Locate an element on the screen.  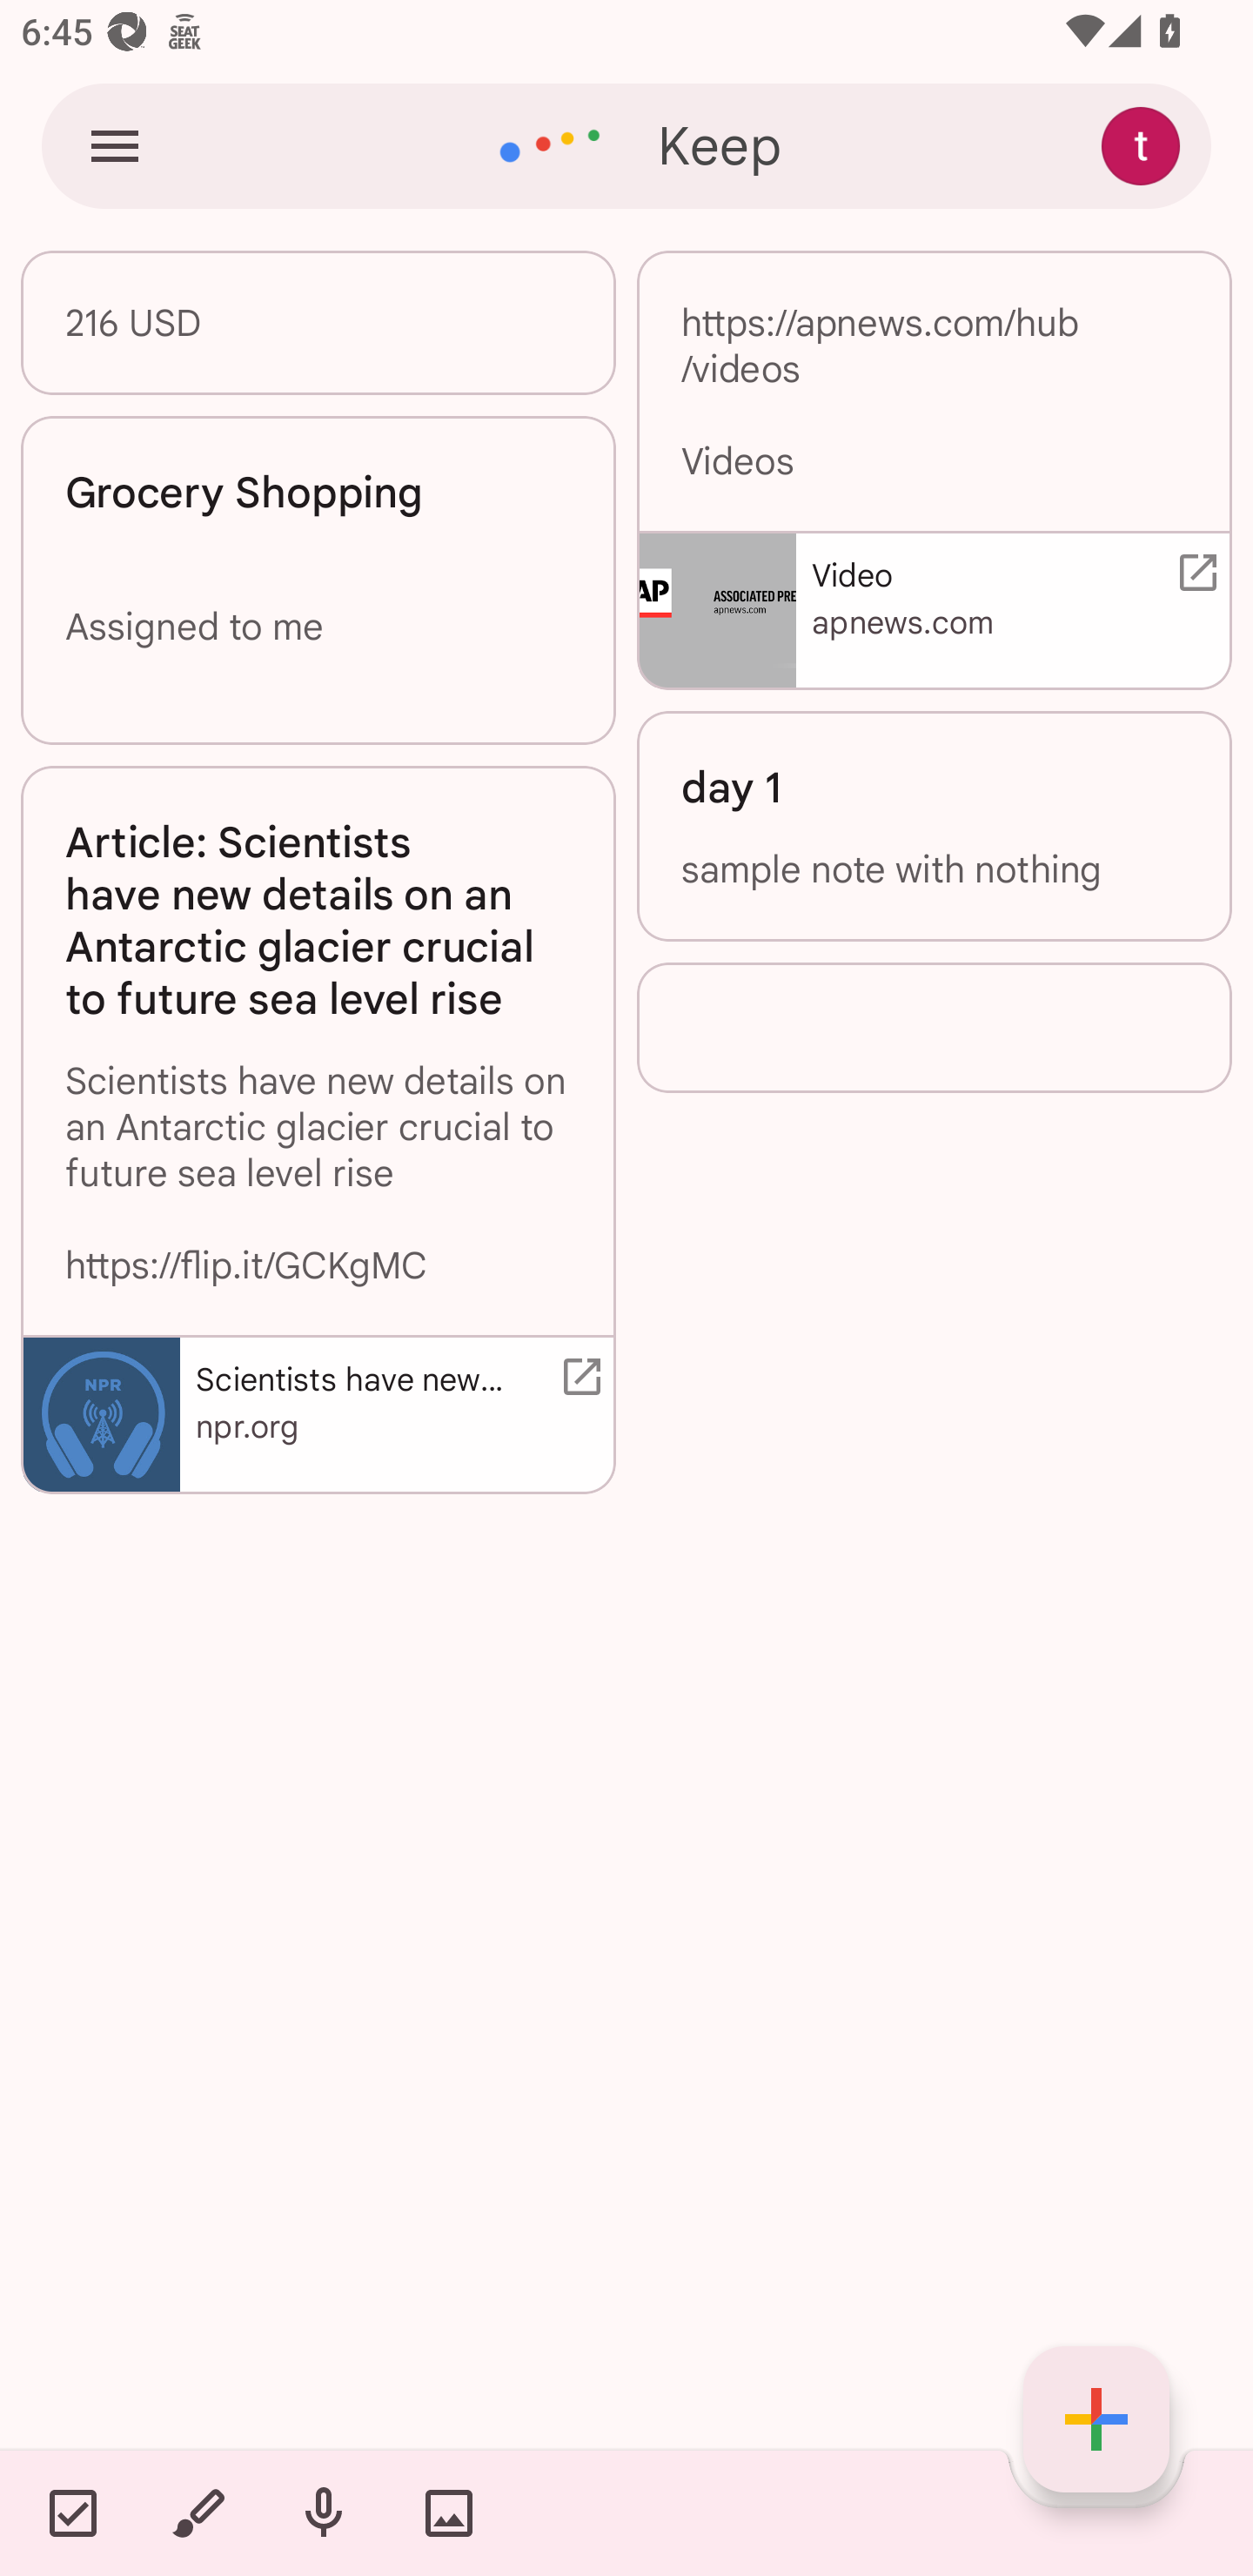
New text note is located at coordinates (1096, 2419).